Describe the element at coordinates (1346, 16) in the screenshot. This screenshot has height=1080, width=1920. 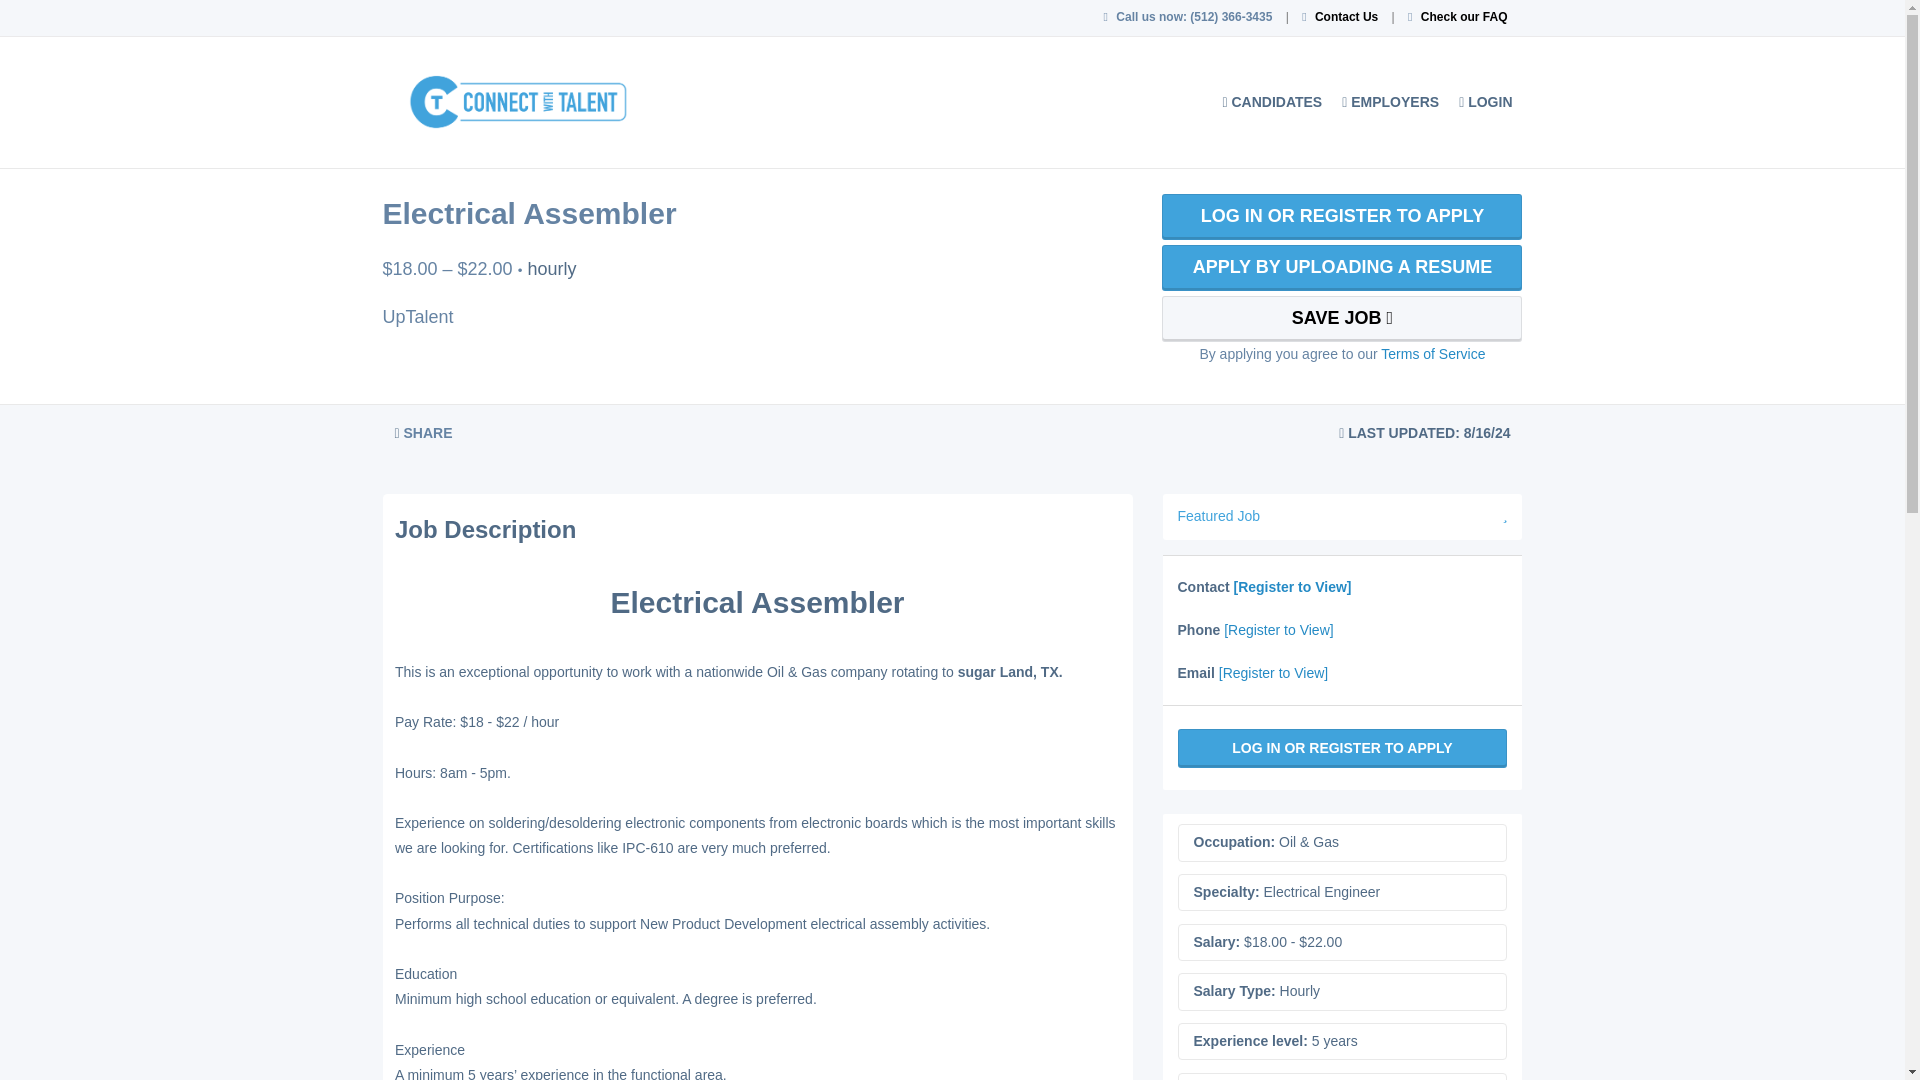
I see `Contact Us` at that location.